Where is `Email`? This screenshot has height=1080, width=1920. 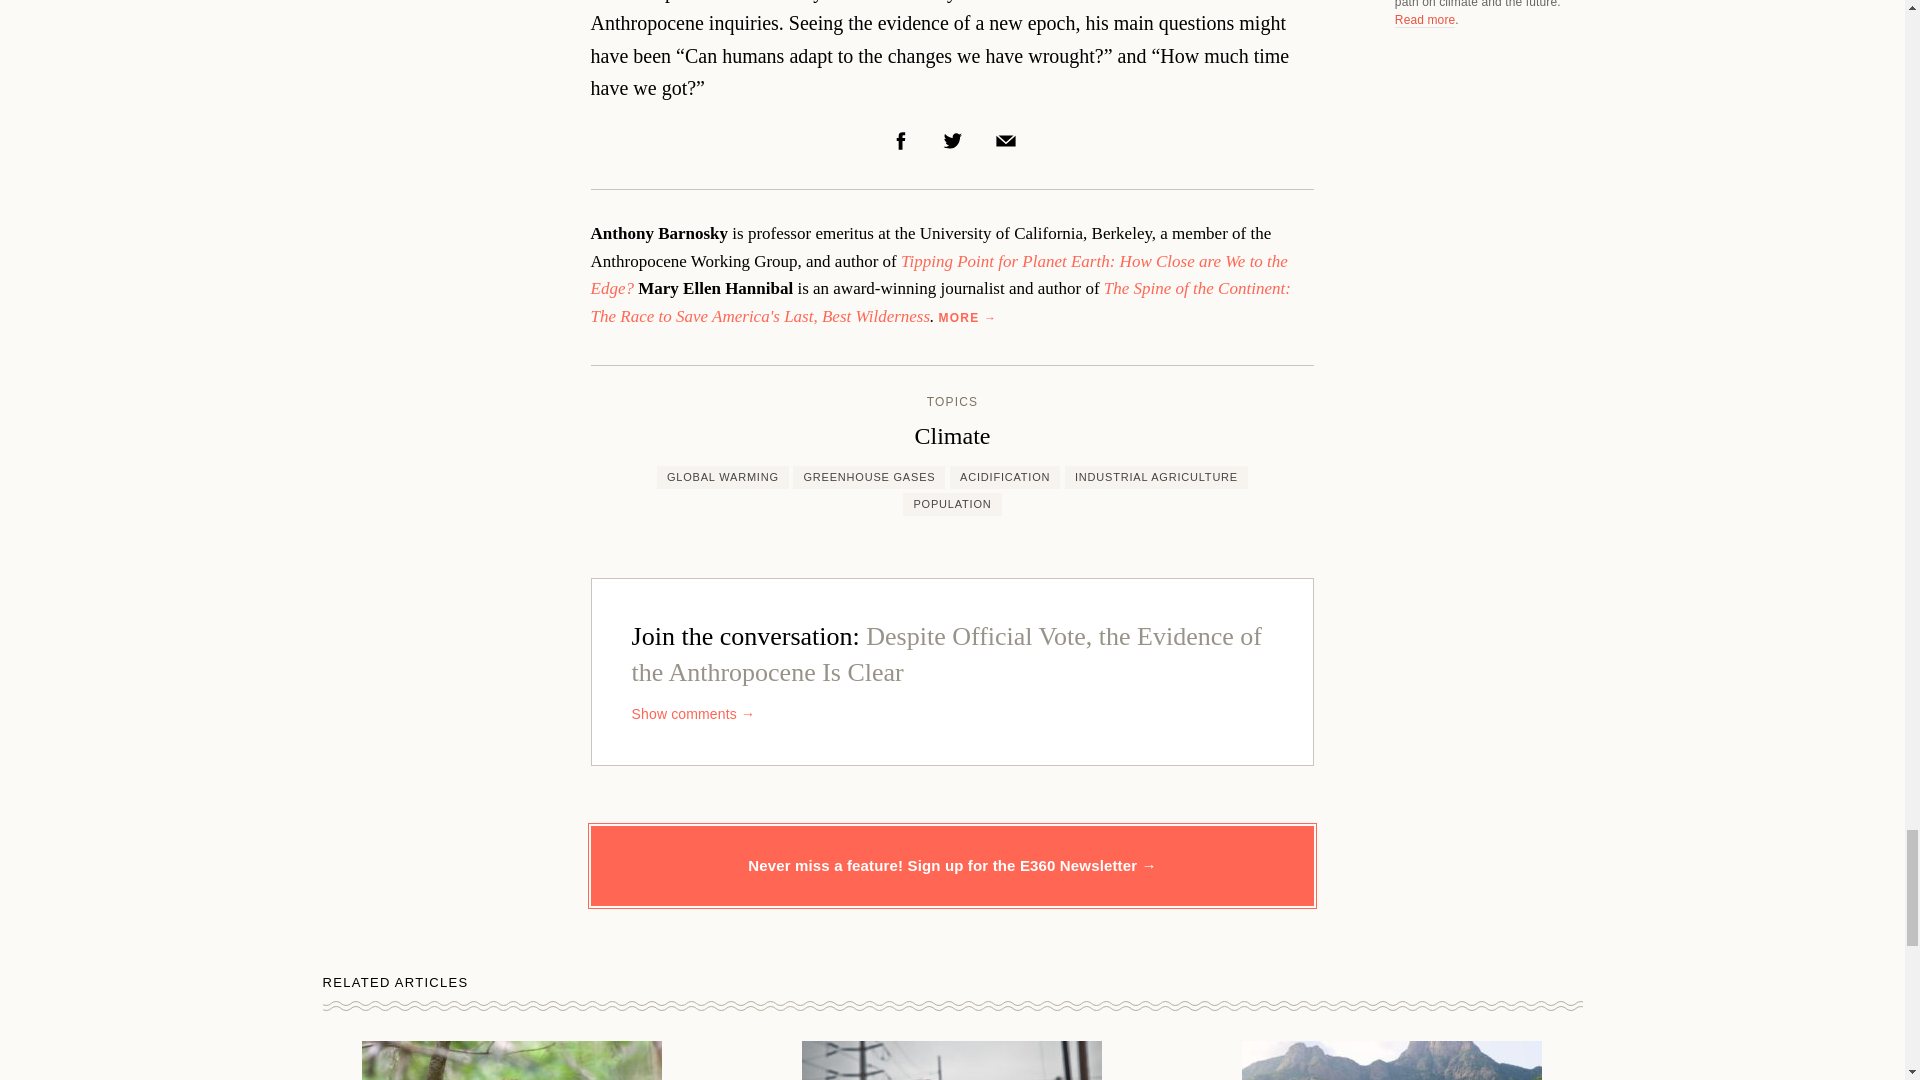
Email is located at coordinates (1006, 140).